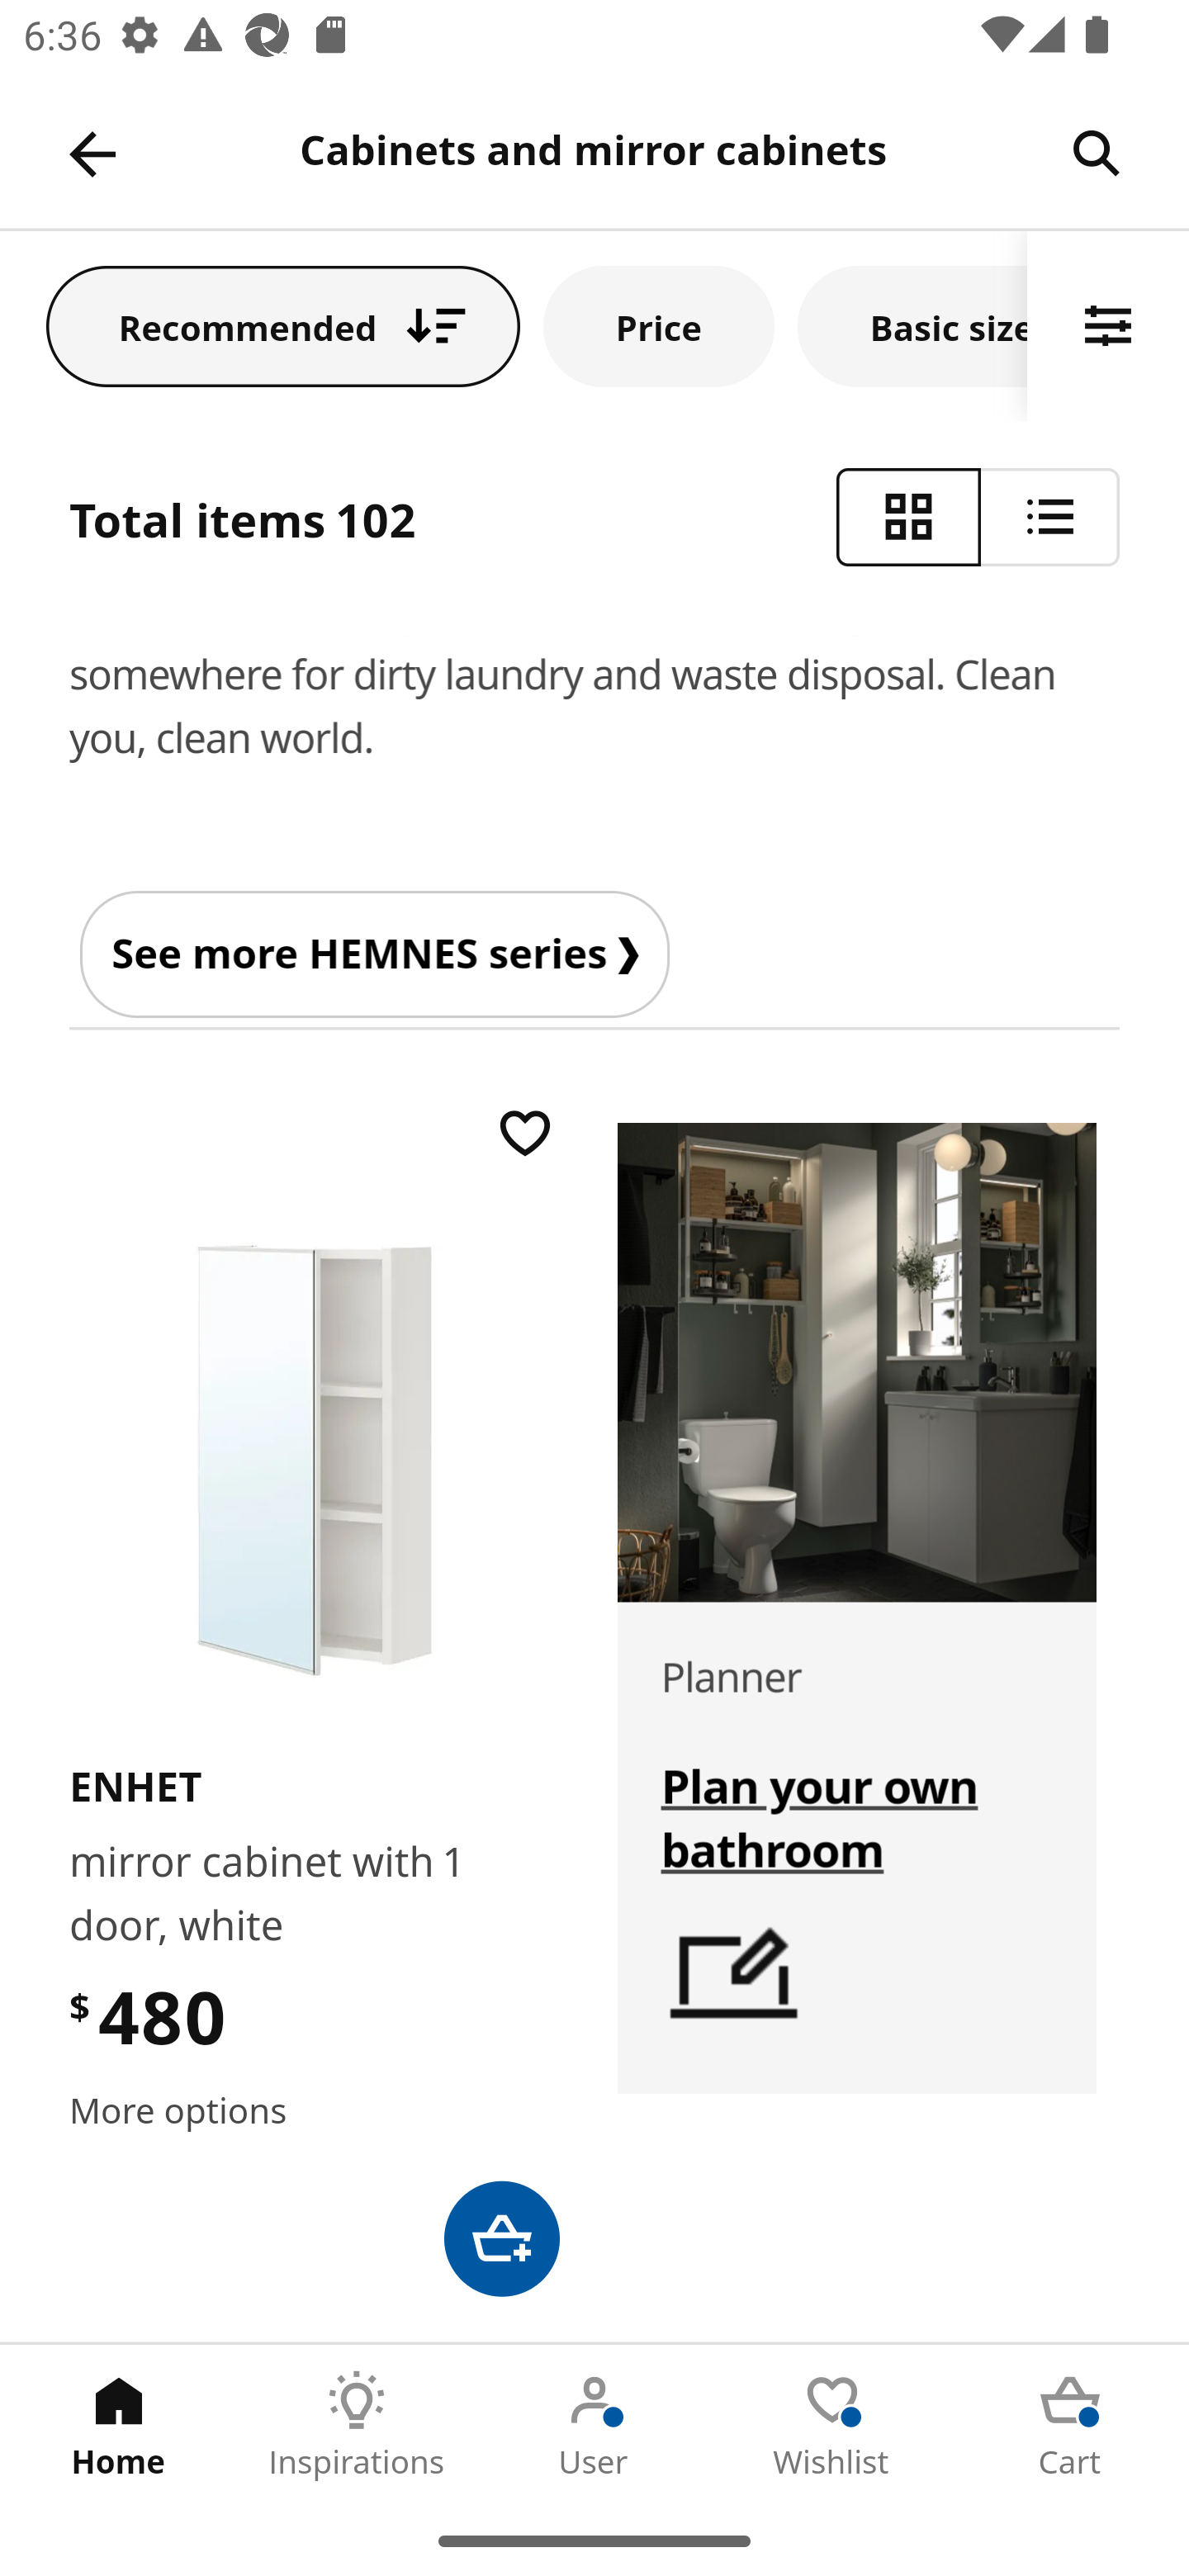 This screenshot has width=1189, height=2576. What do you see at coordinates (375, 953) in the screenshot?
I see `See more HEMNES series ❯` at bounding box center [375, 953].